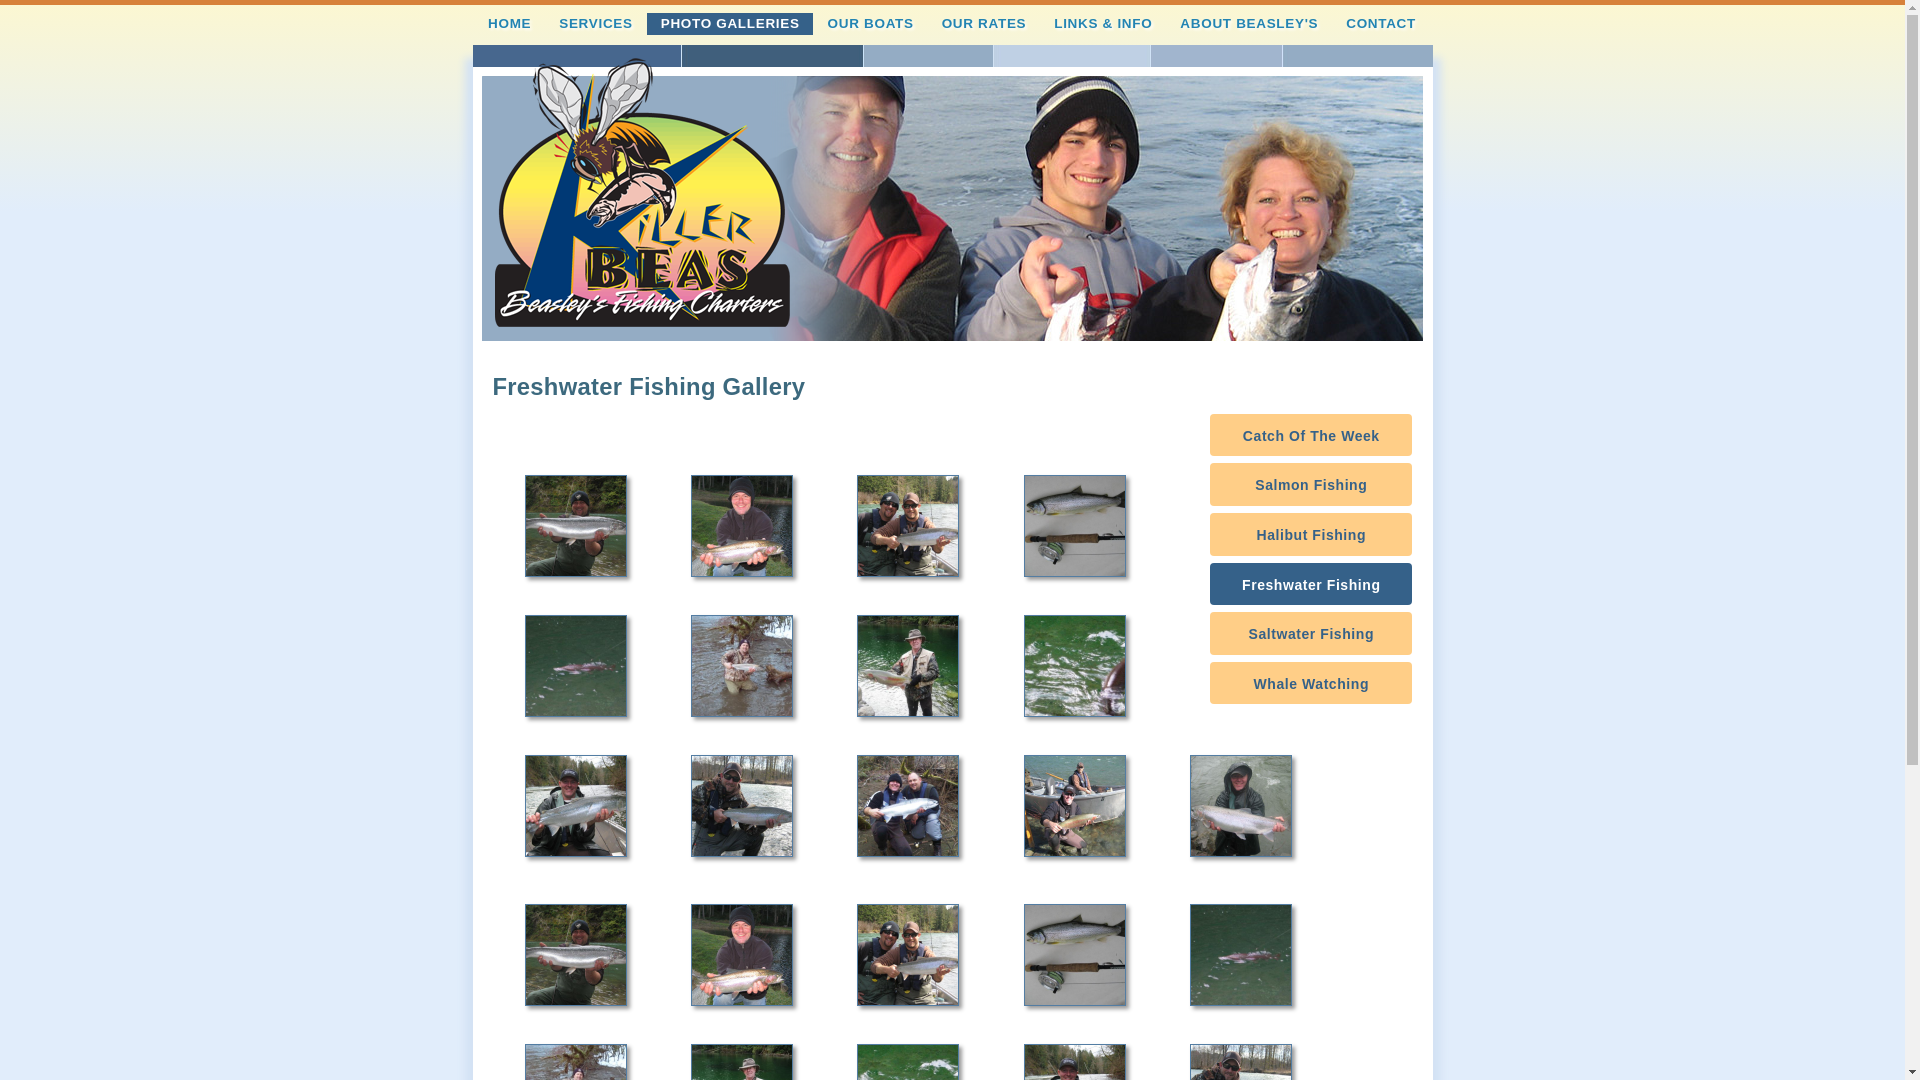 The height and width of the screenshot is (1080, 1920). I want to click on LINKS & INFO, so click(1104, 24).